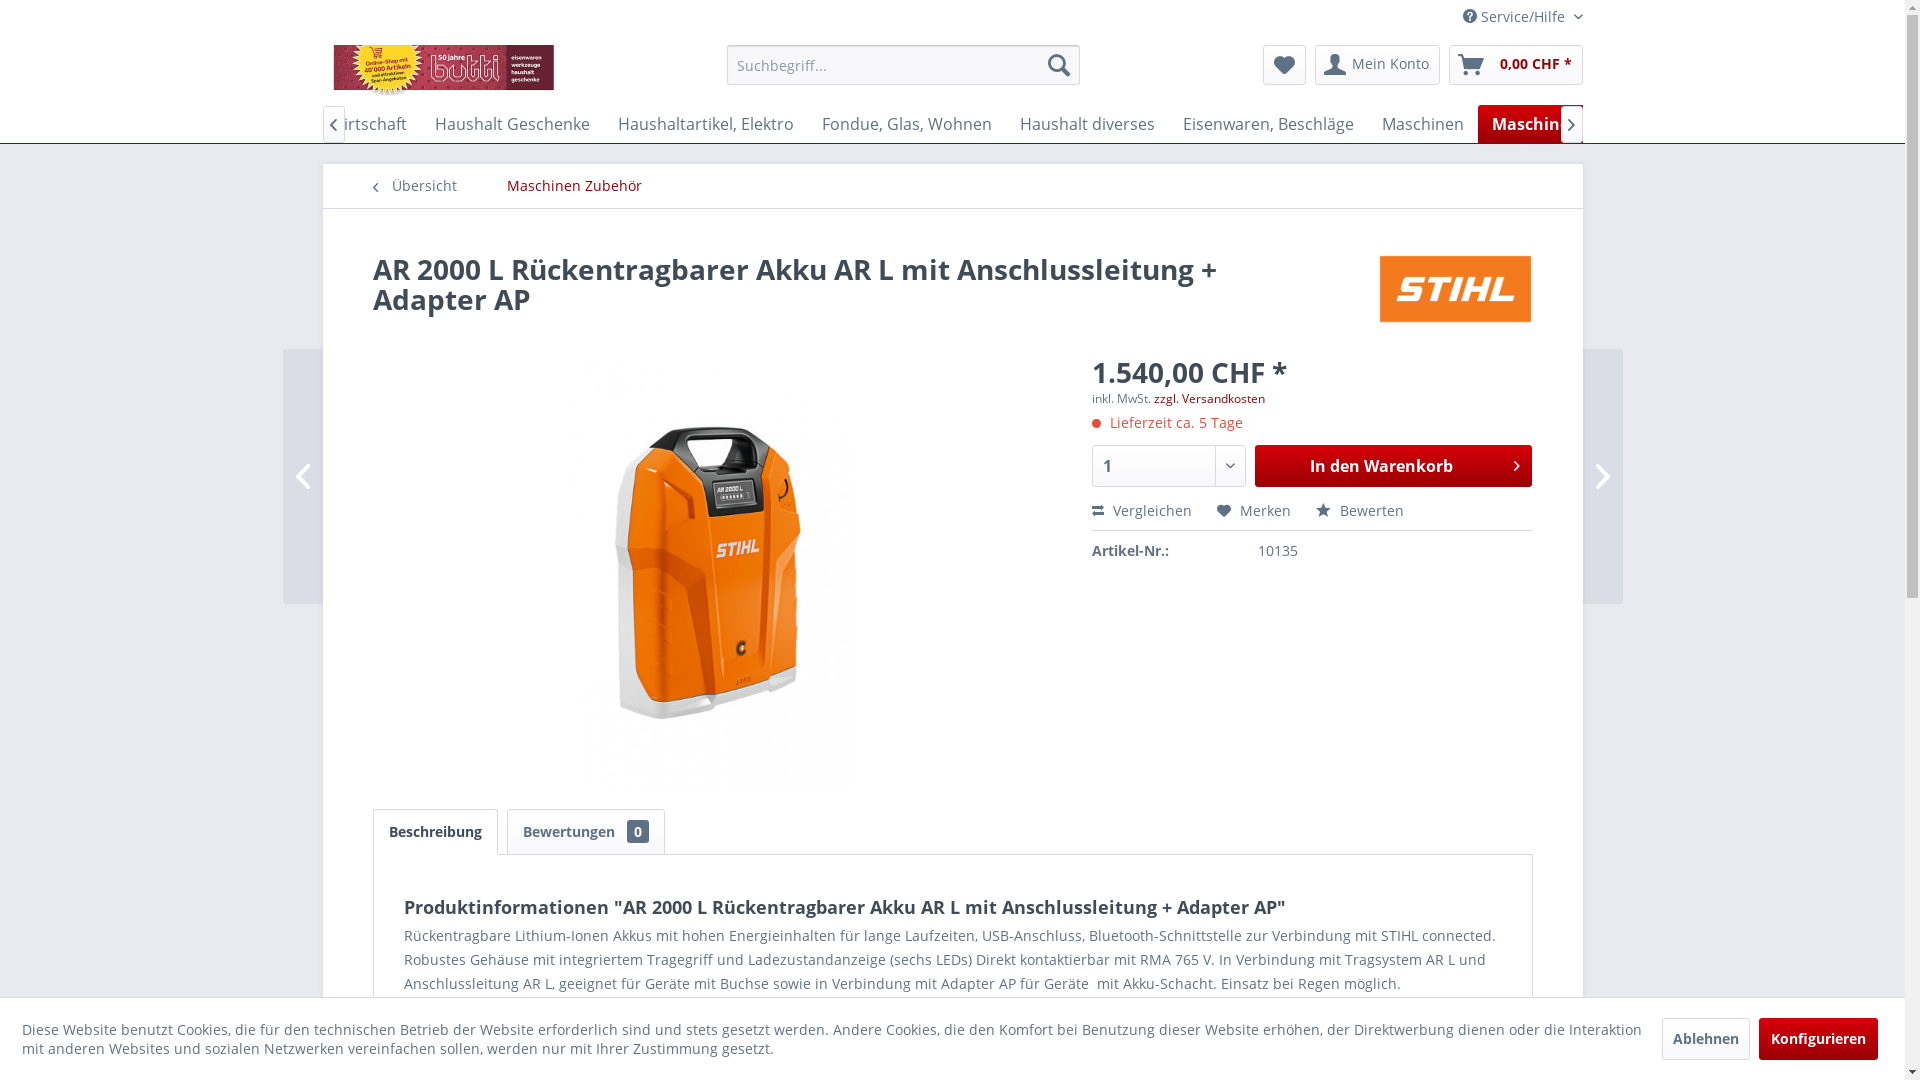  I want to click on Merken, so click(1254, 510).